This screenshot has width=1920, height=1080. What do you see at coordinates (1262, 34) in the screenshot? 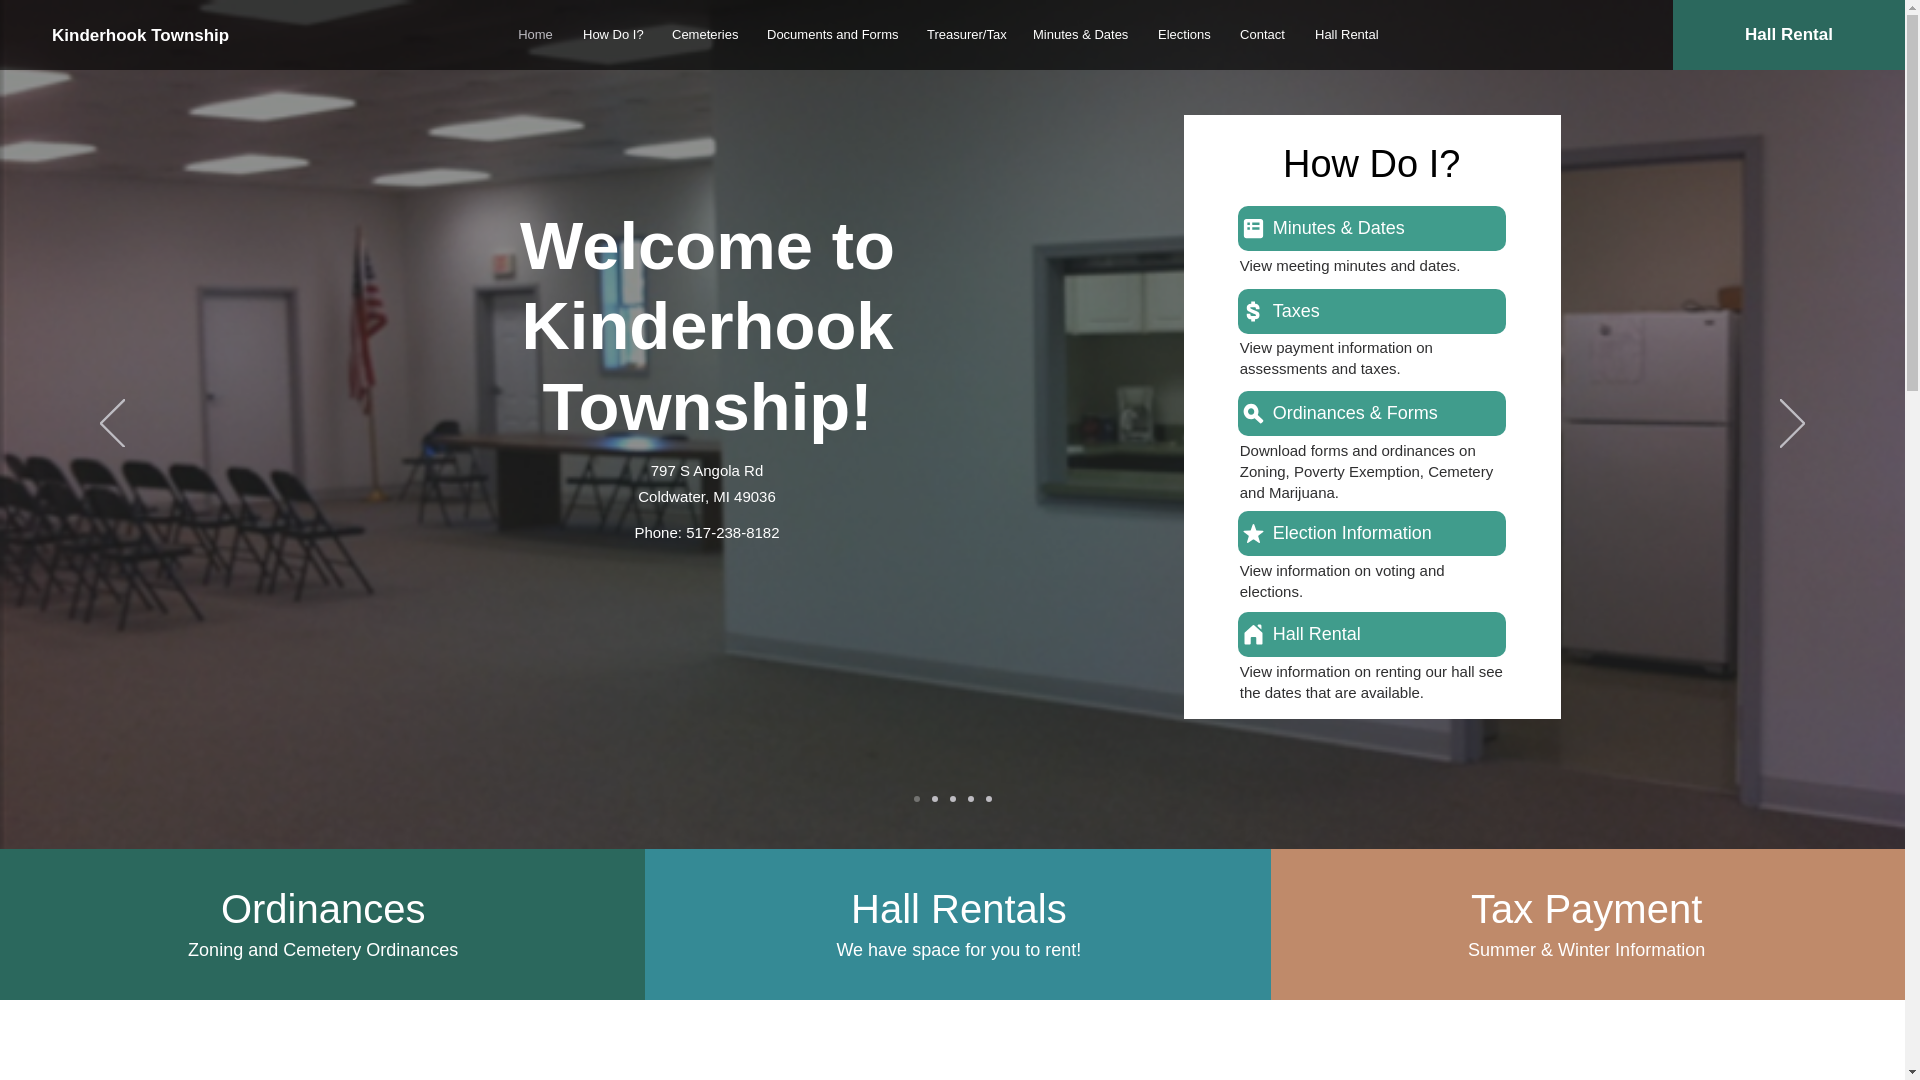
I see `Contact` at bounding box center [1262, 34].